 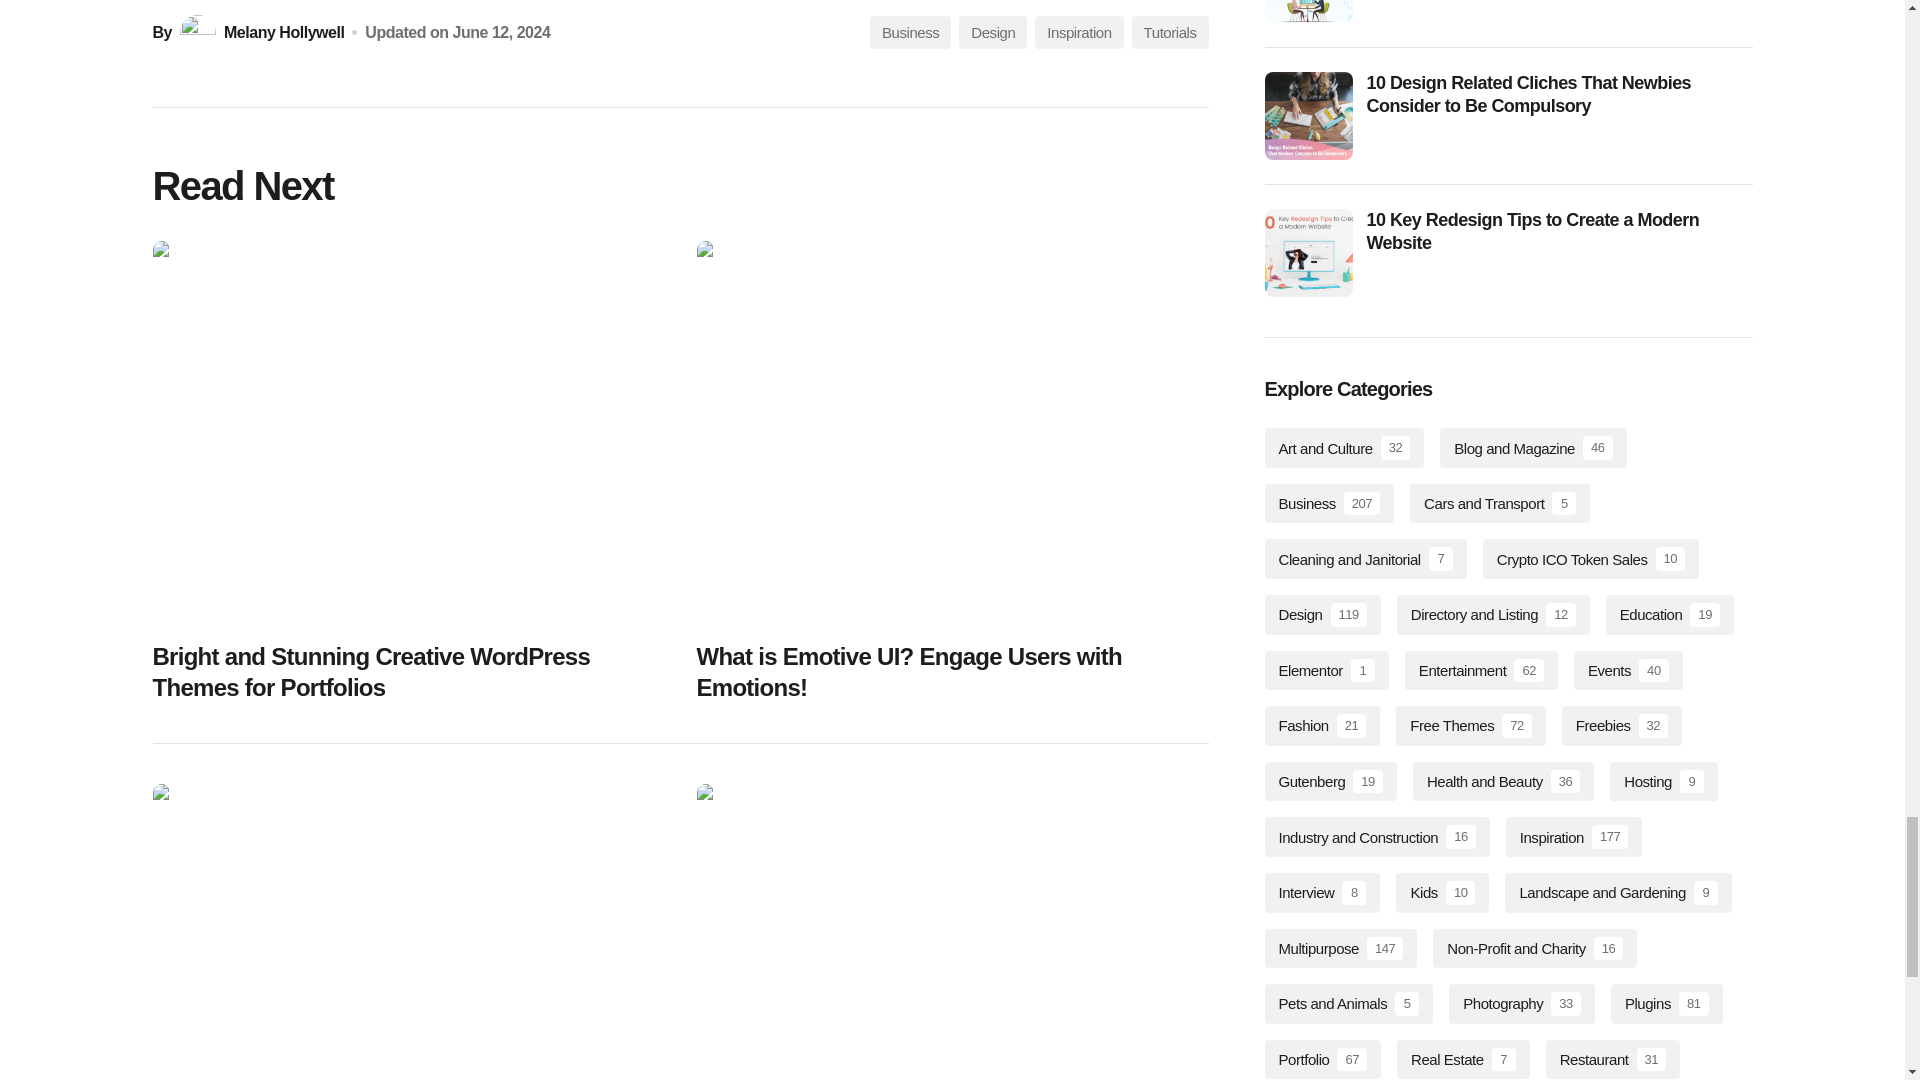 What do you see at coordinates (951, 432) in the screenshot?
I see `What is Emotive UI? Engage Users with Emotions!` at bounding box center [951, 432].